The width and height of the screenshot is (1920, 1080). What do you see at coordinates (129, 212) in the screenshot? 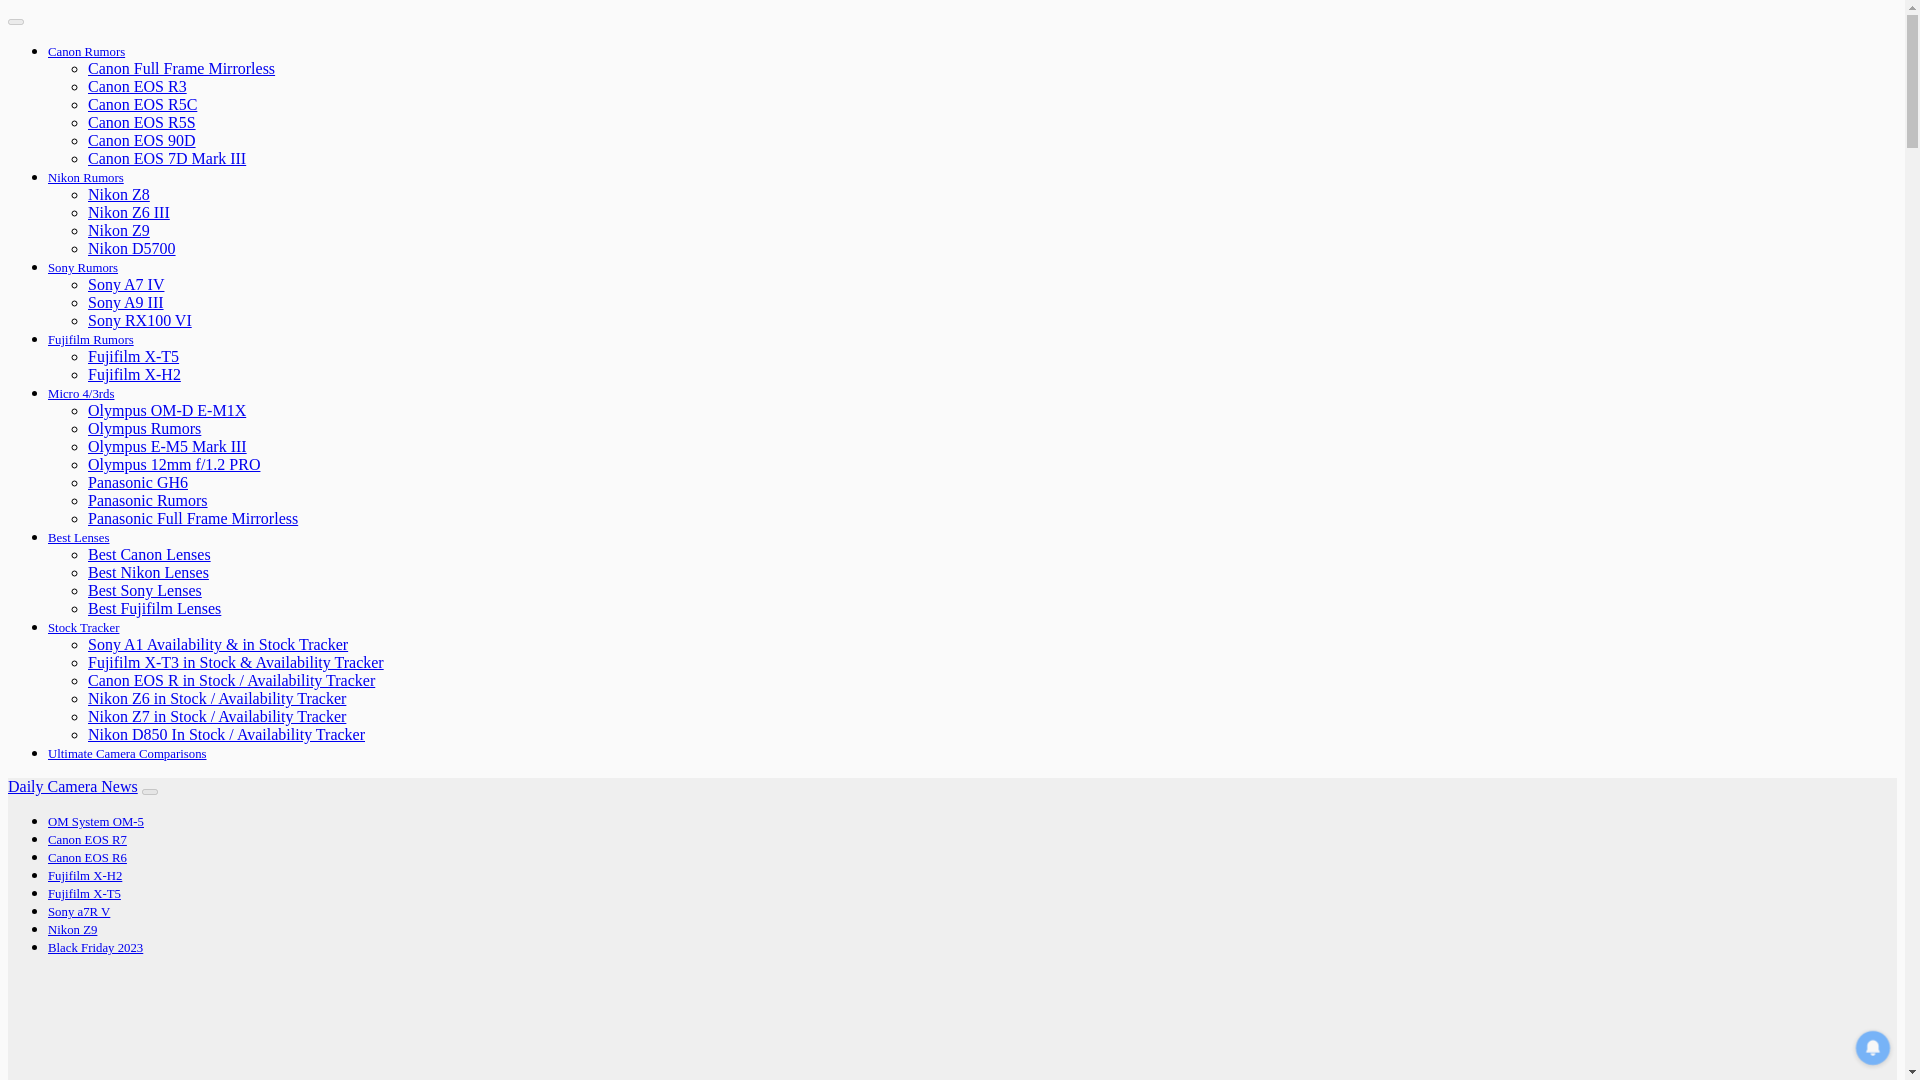
I see `Nikon Z6 III` at bounding box center [129, 212].